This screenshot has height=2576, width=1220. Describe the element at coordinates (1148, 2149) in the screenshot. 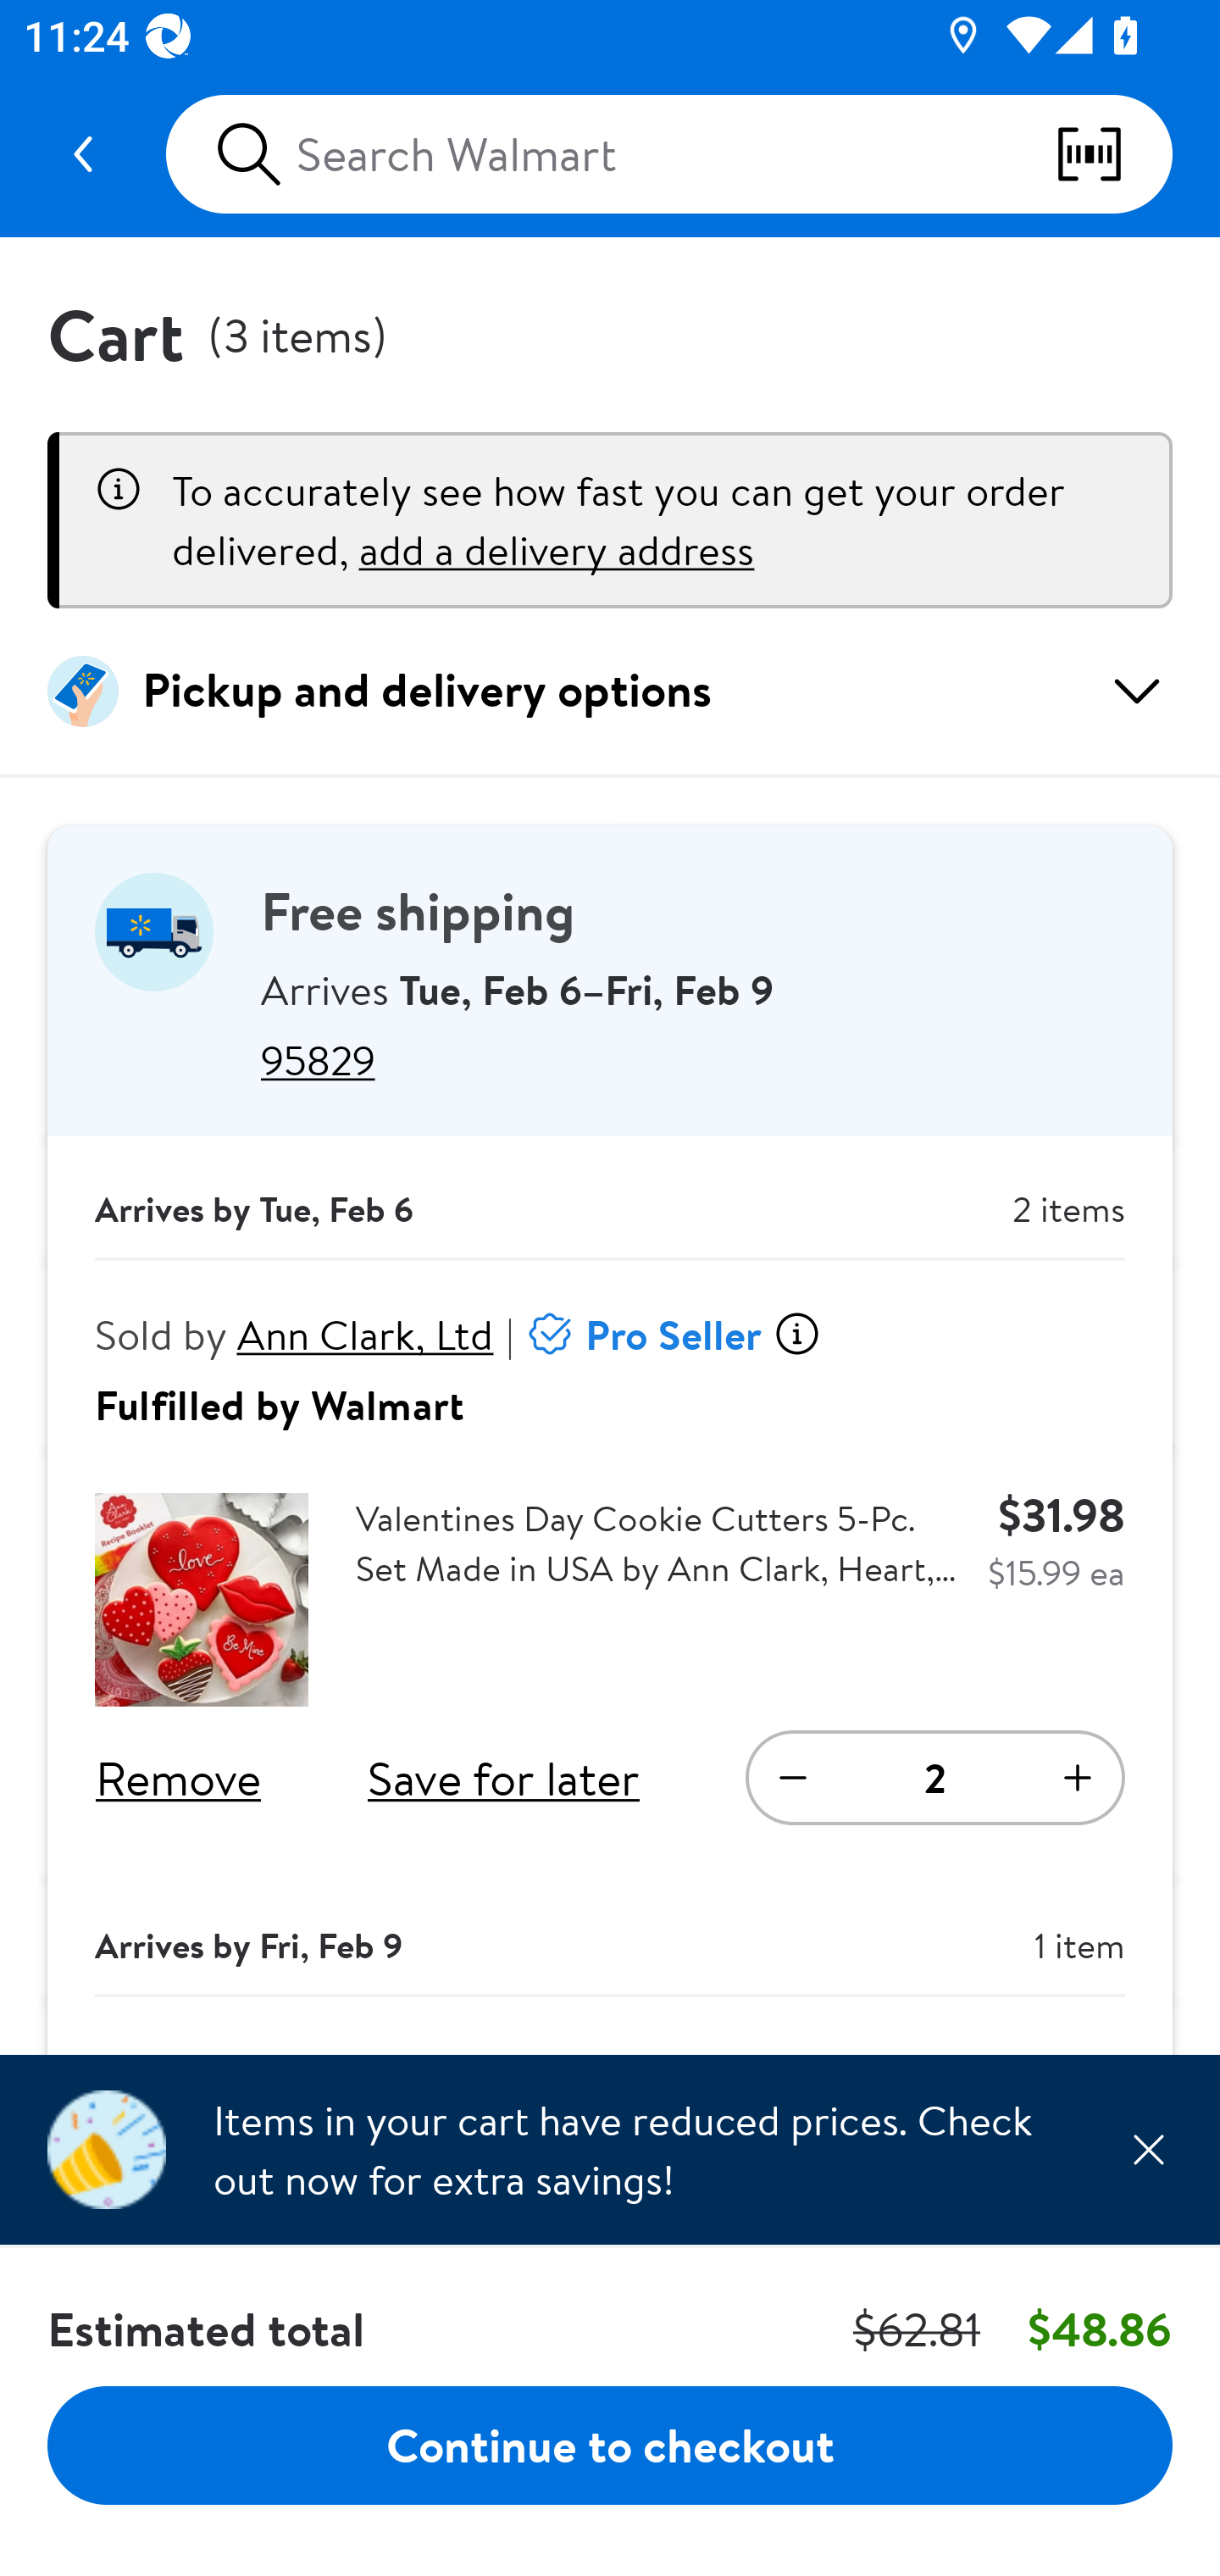

I see `Close` at that location.